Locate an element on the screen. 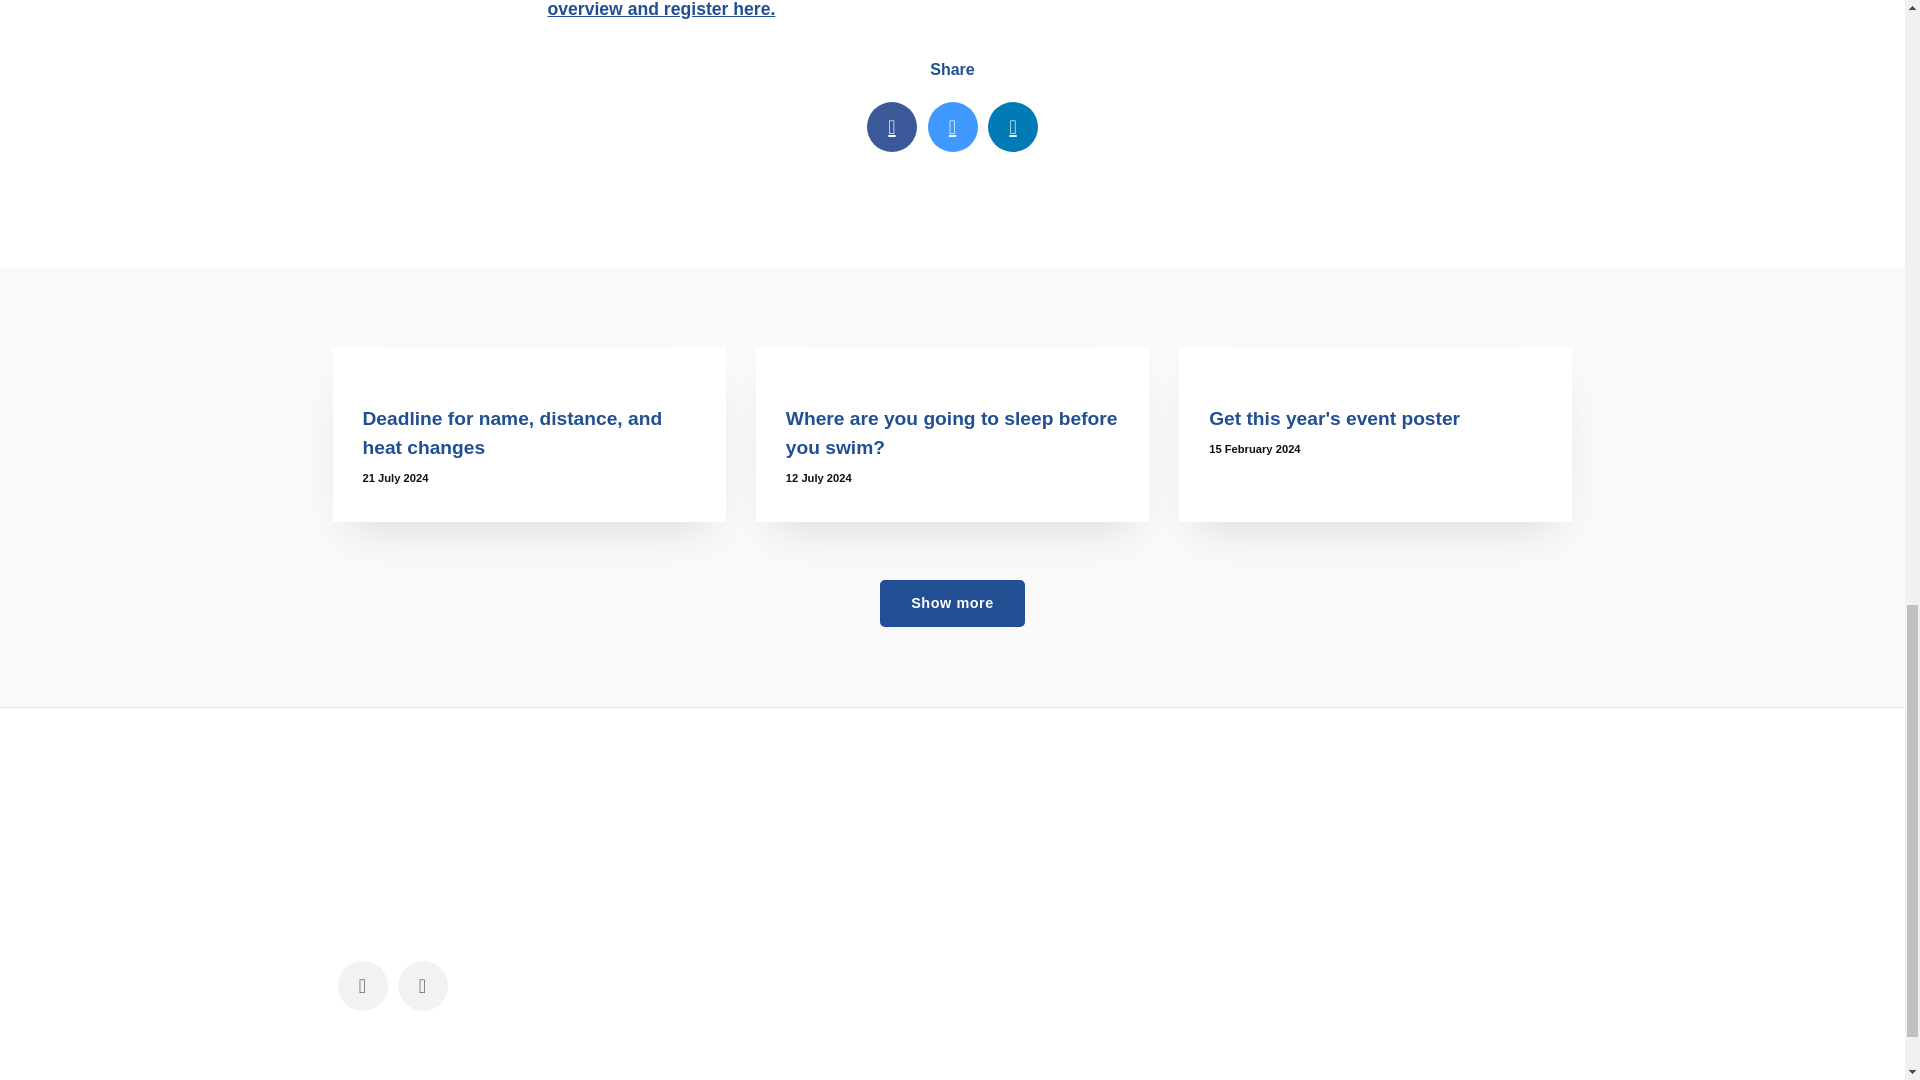 This screenshot has width=1920, height=1080. Twitter is located at coordinates (952, 126).